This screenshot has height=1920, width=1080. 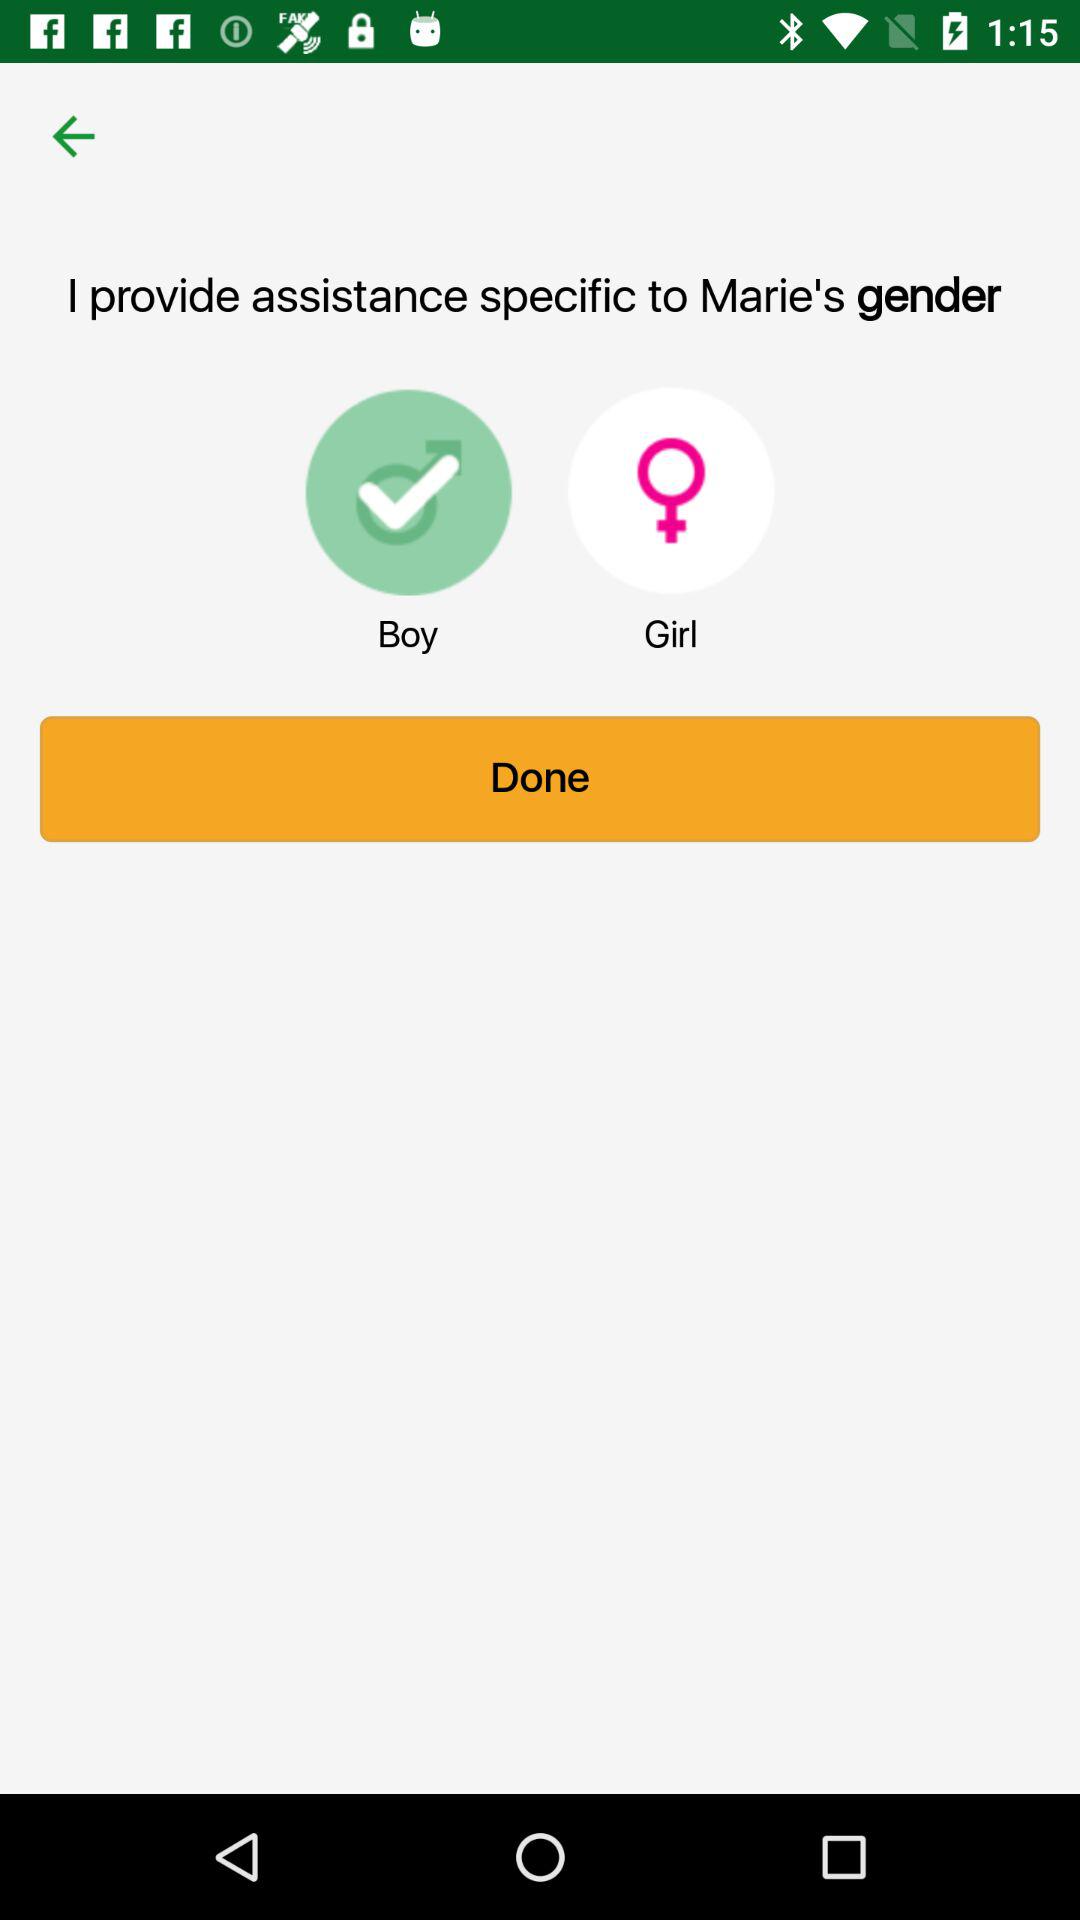 I want to click on select gender boy, so click(x=408, y=490).